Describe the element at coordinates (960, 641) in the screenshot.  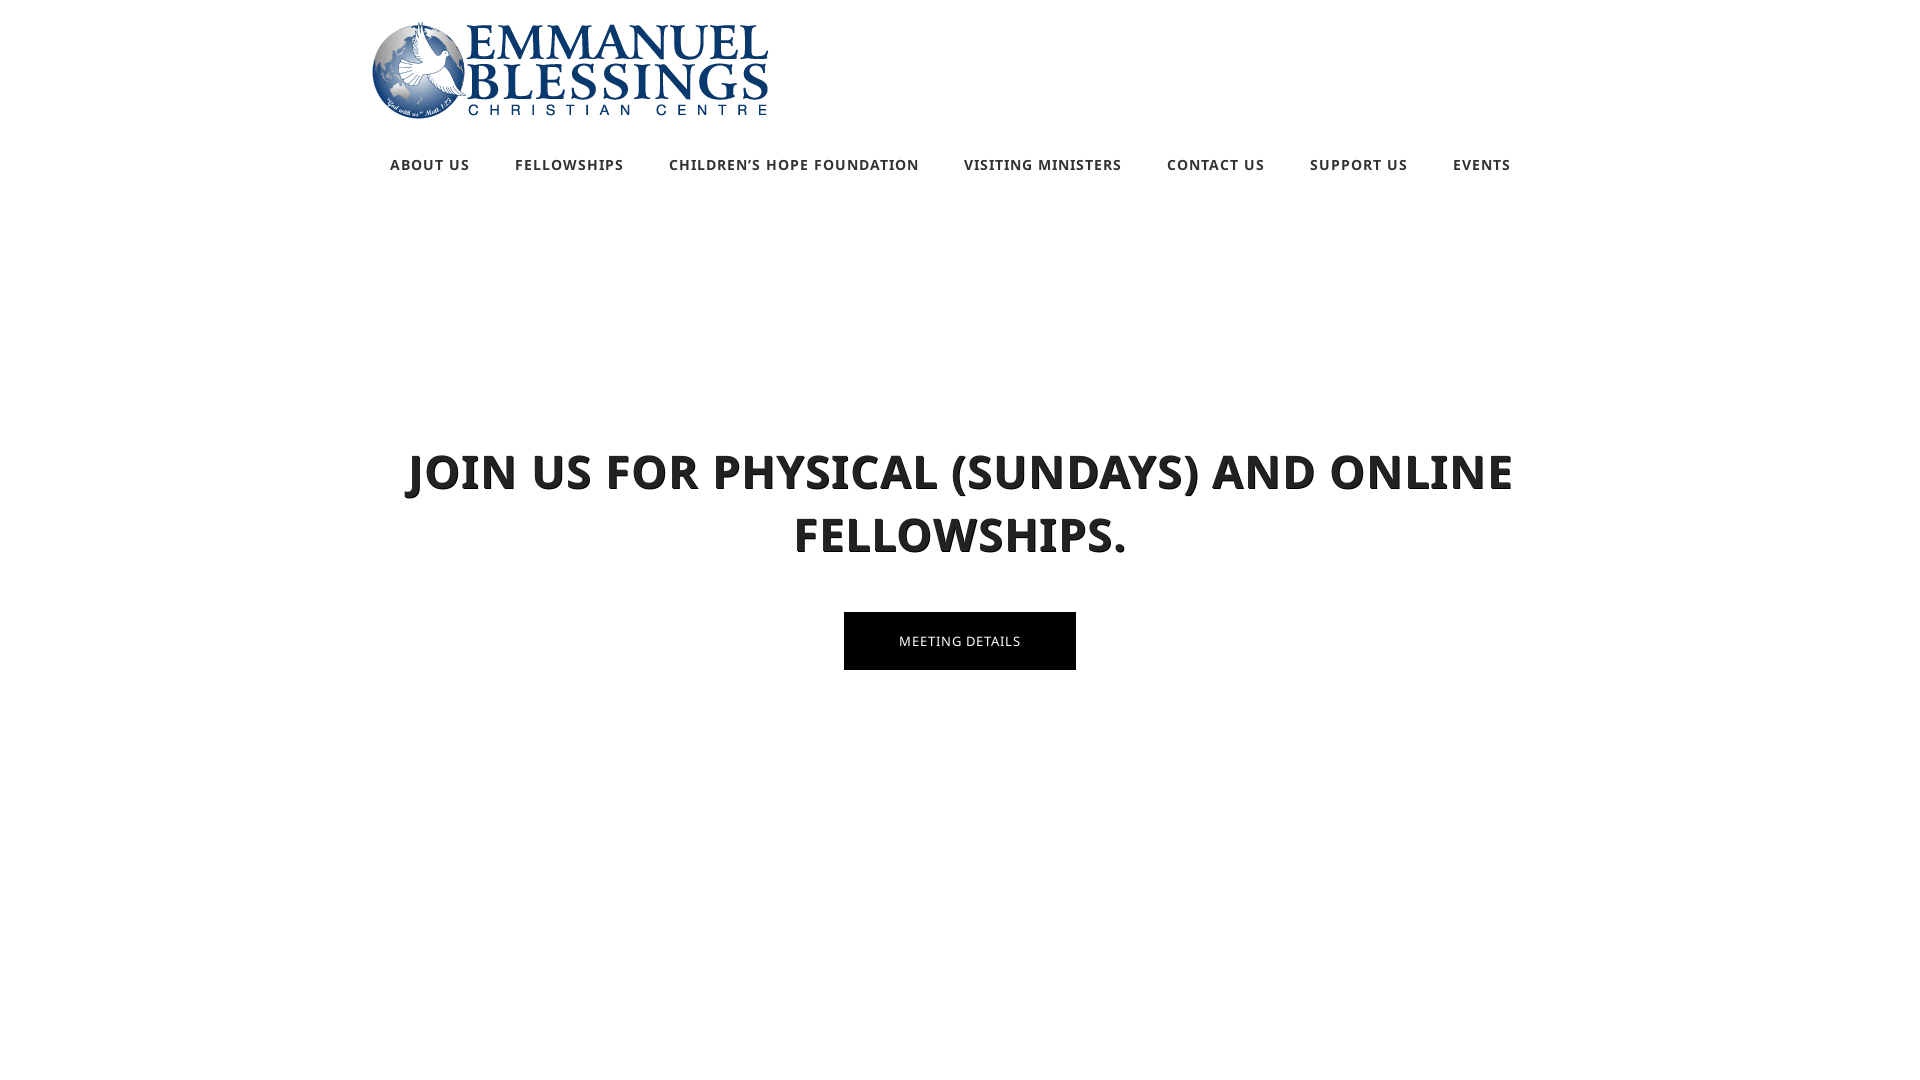
I see `MEETING DETAILS` at that location.